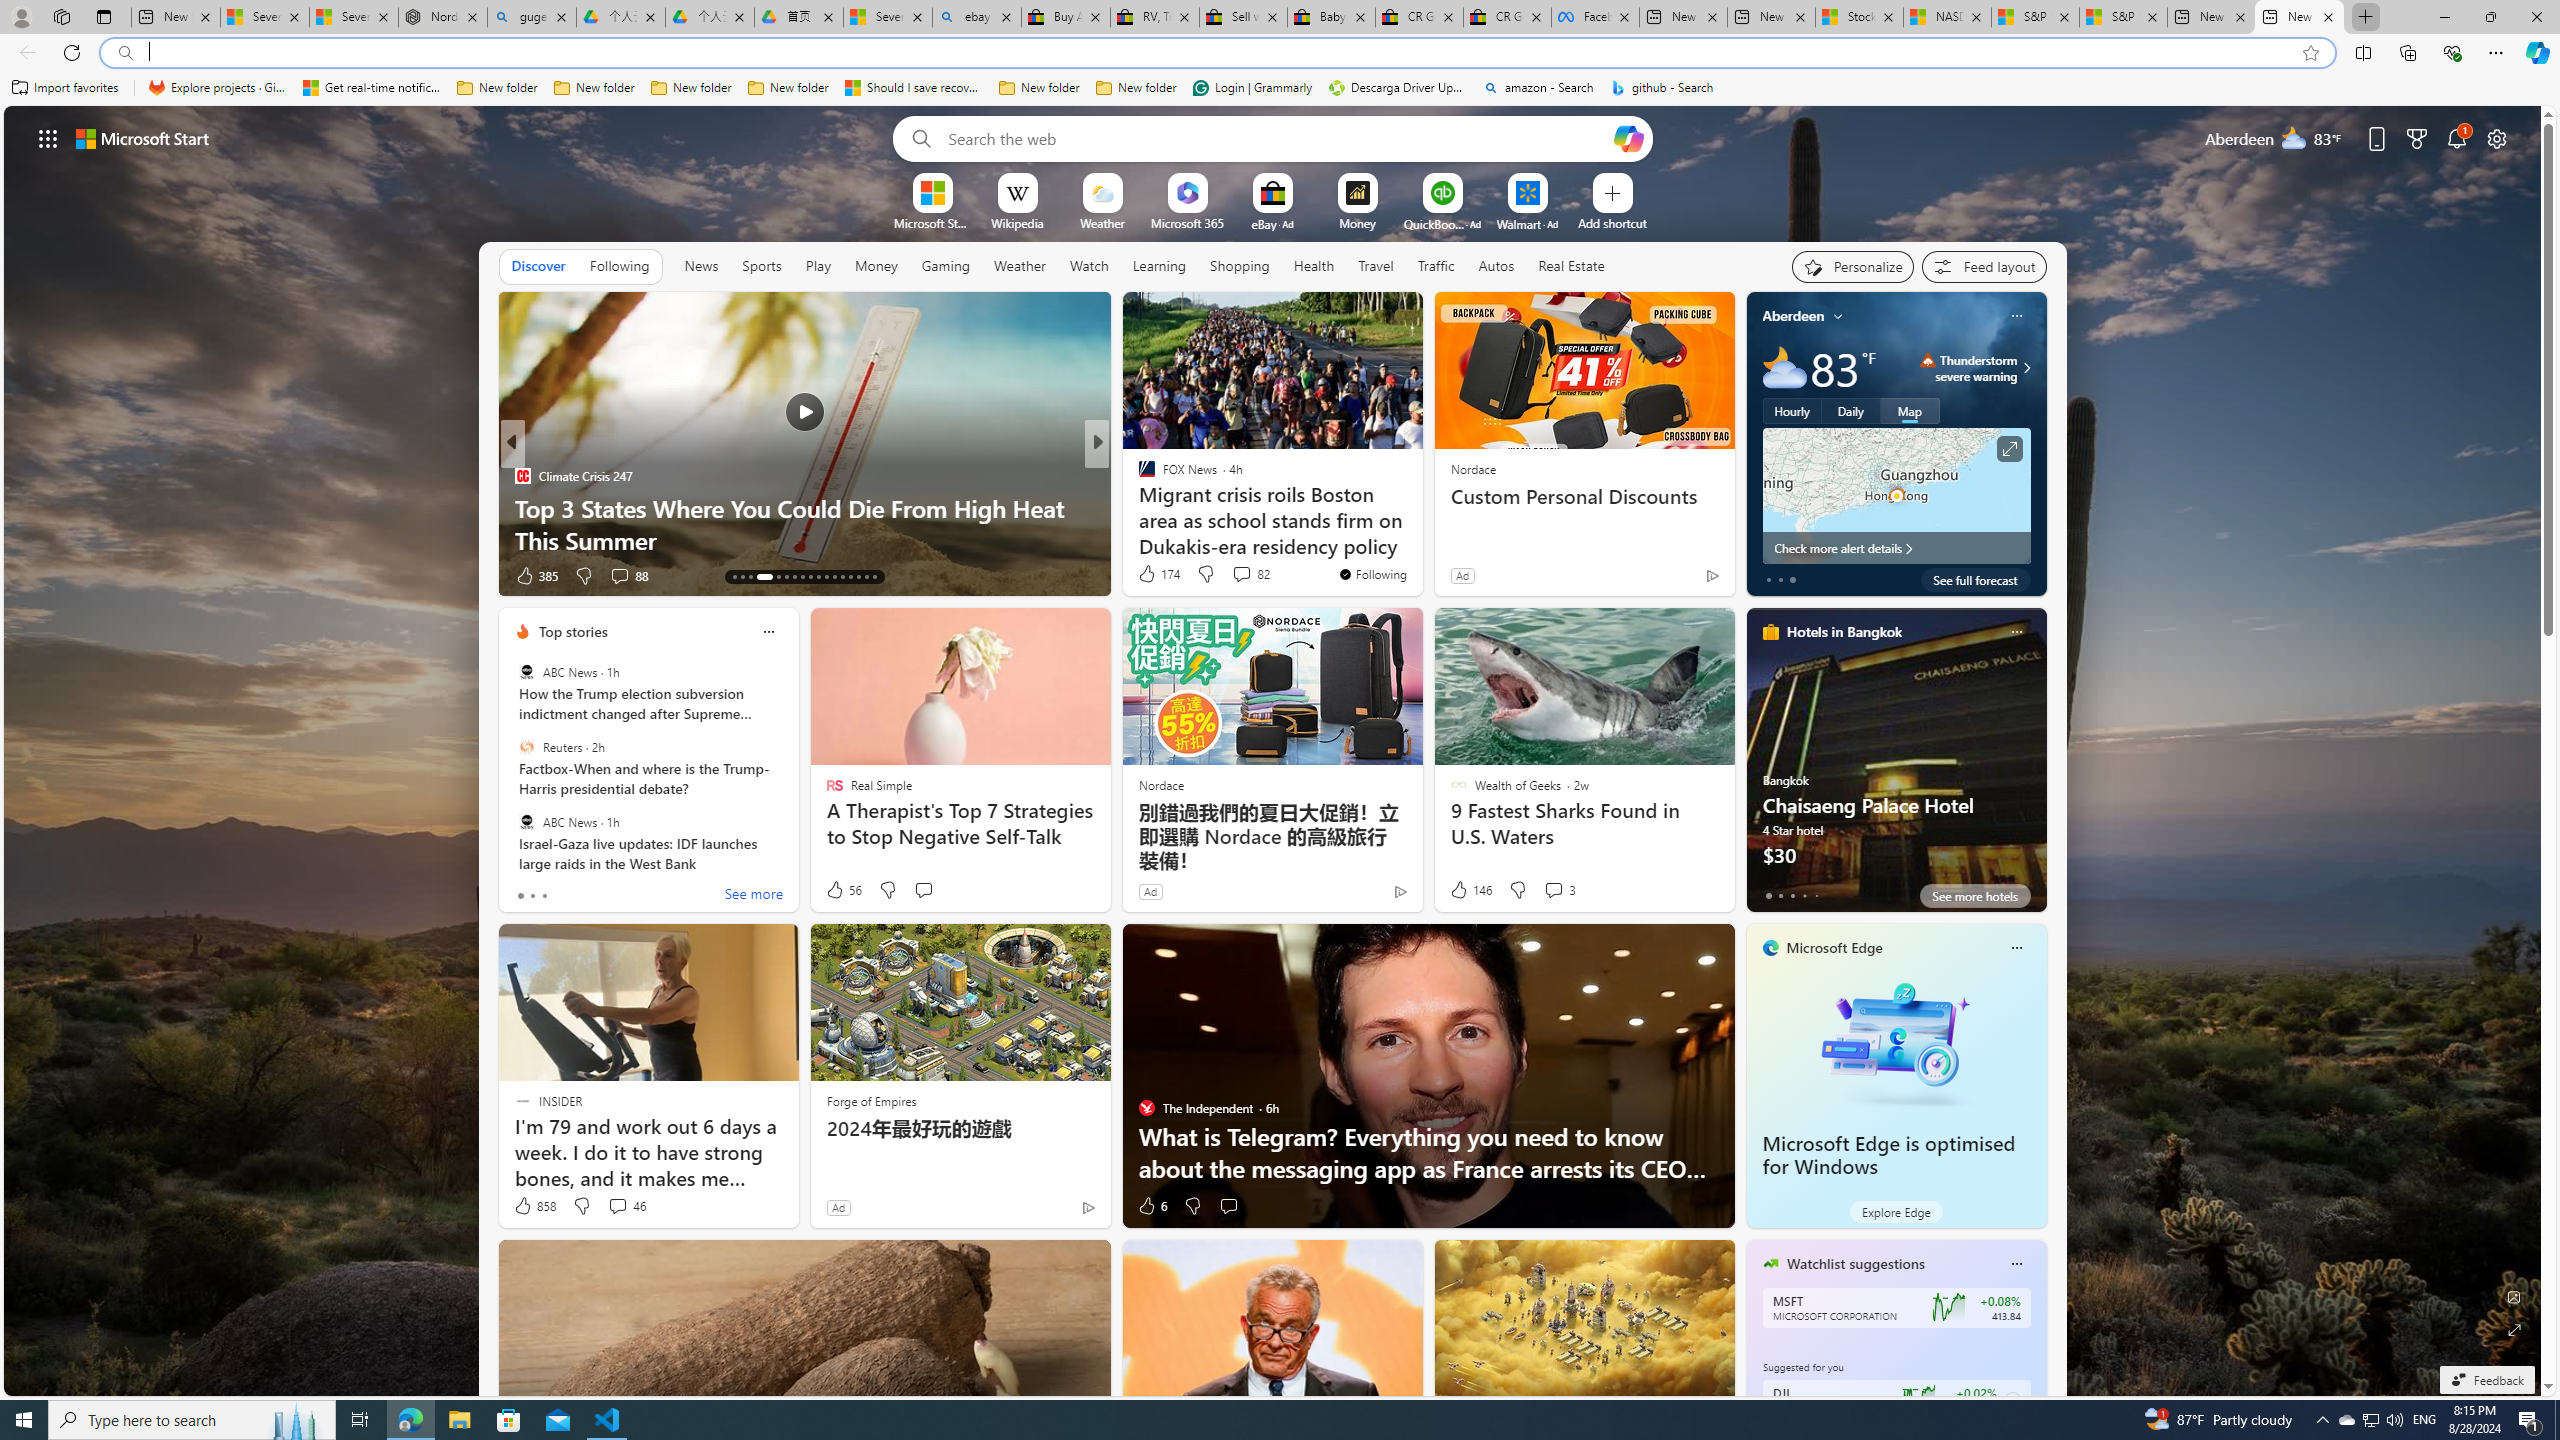 This screenshot has height=1440, width=2560. Describe the element at coordinates (1376, 265) in the screenshot. I see `Travel` at that location.